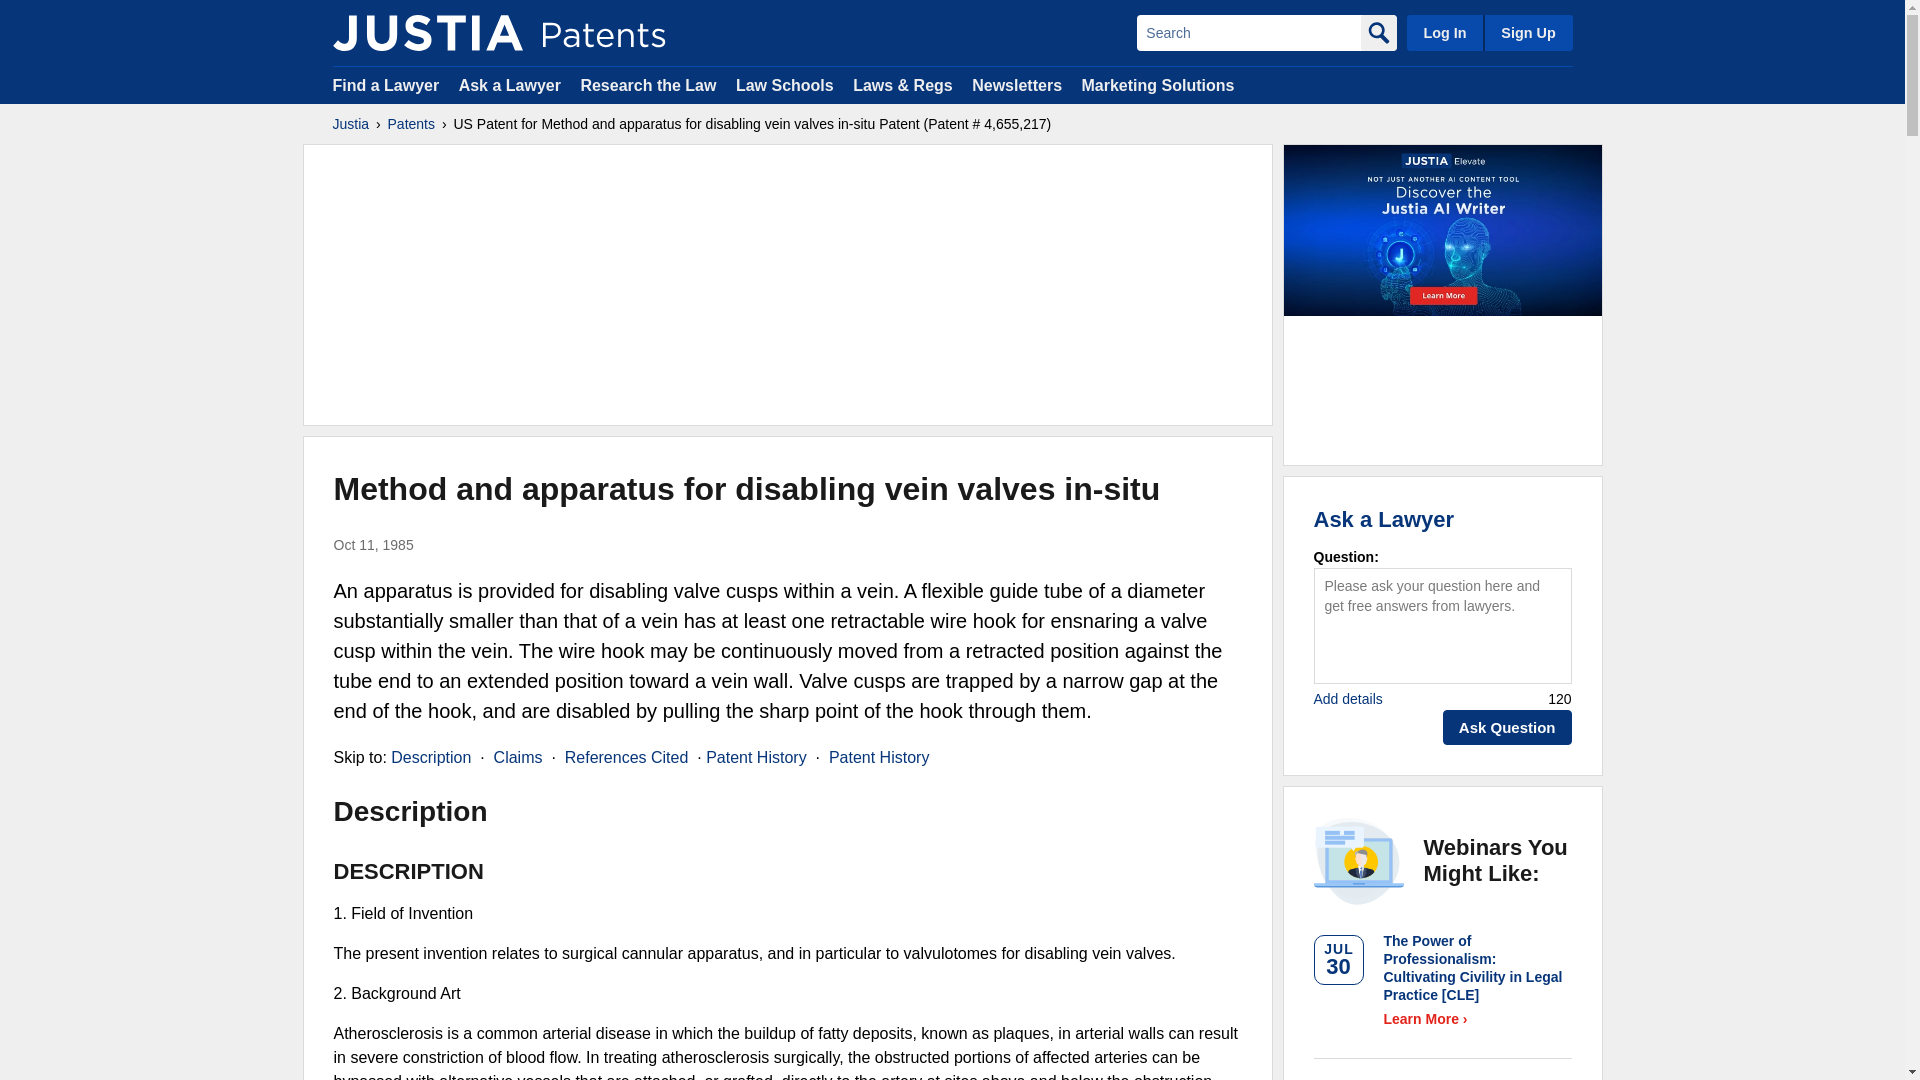 This screenshot has height=1080, width=1920. What do you see at coordinates (350, 124) in the screenshot?
I see `Justia` at bounding box center [350, 124].